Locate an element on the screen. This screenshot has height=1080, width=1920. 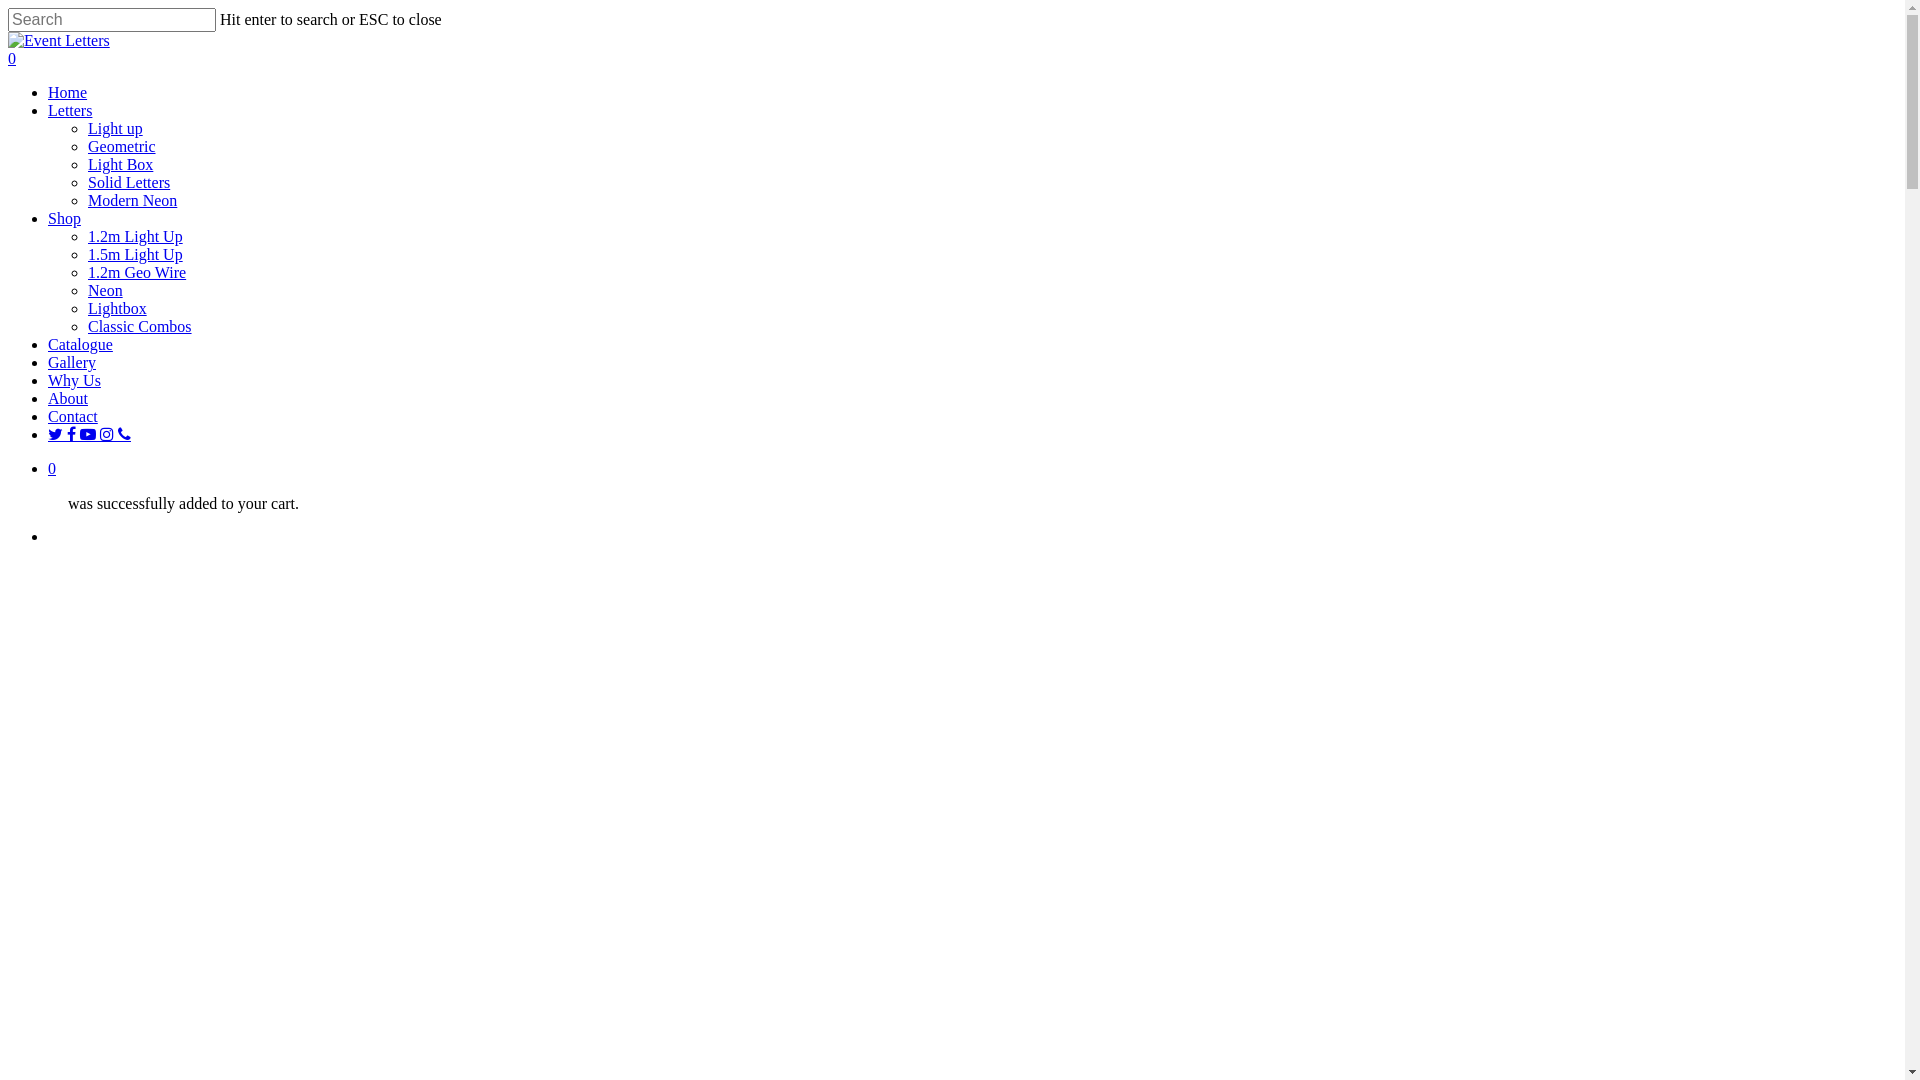
Light up is located at coordinates (116, 128).